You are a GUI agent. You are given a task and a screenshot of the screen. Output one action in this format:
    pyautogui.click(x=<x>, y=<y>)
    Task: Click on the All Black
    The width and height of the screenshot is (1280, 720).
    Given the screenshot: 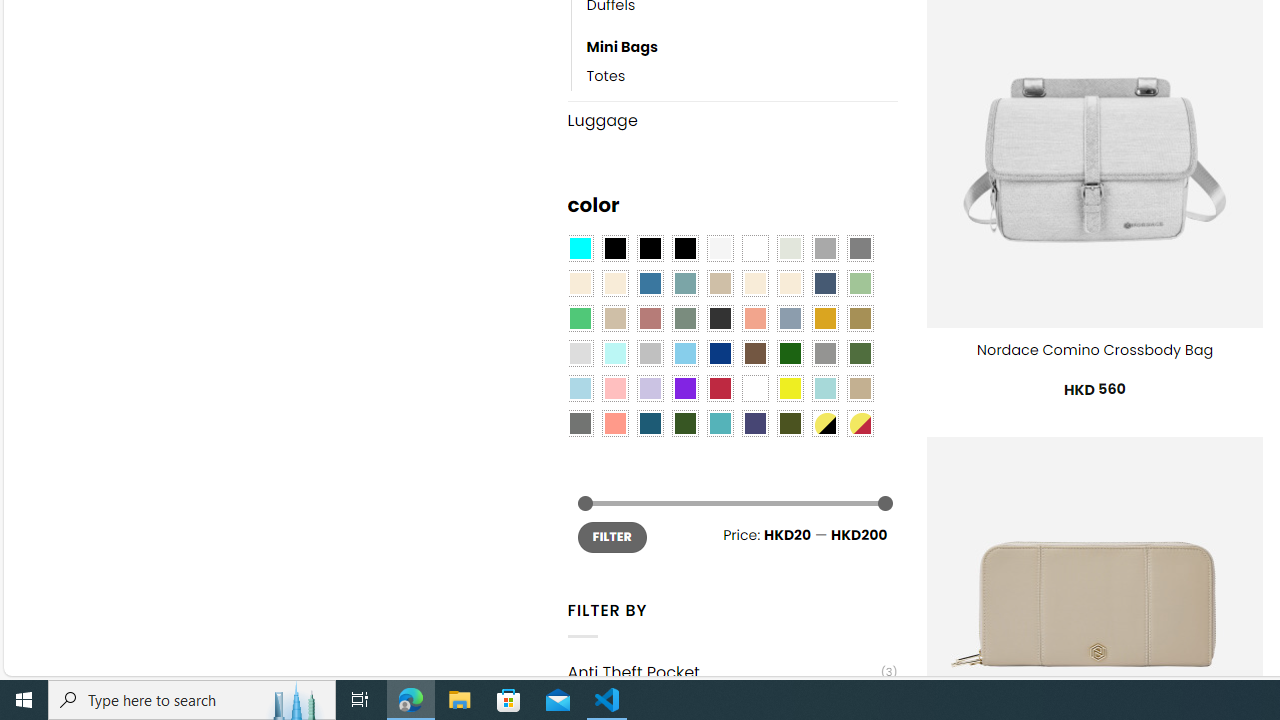 What is the action you would take?
    pyautogui.click(x=614, y=249)
    